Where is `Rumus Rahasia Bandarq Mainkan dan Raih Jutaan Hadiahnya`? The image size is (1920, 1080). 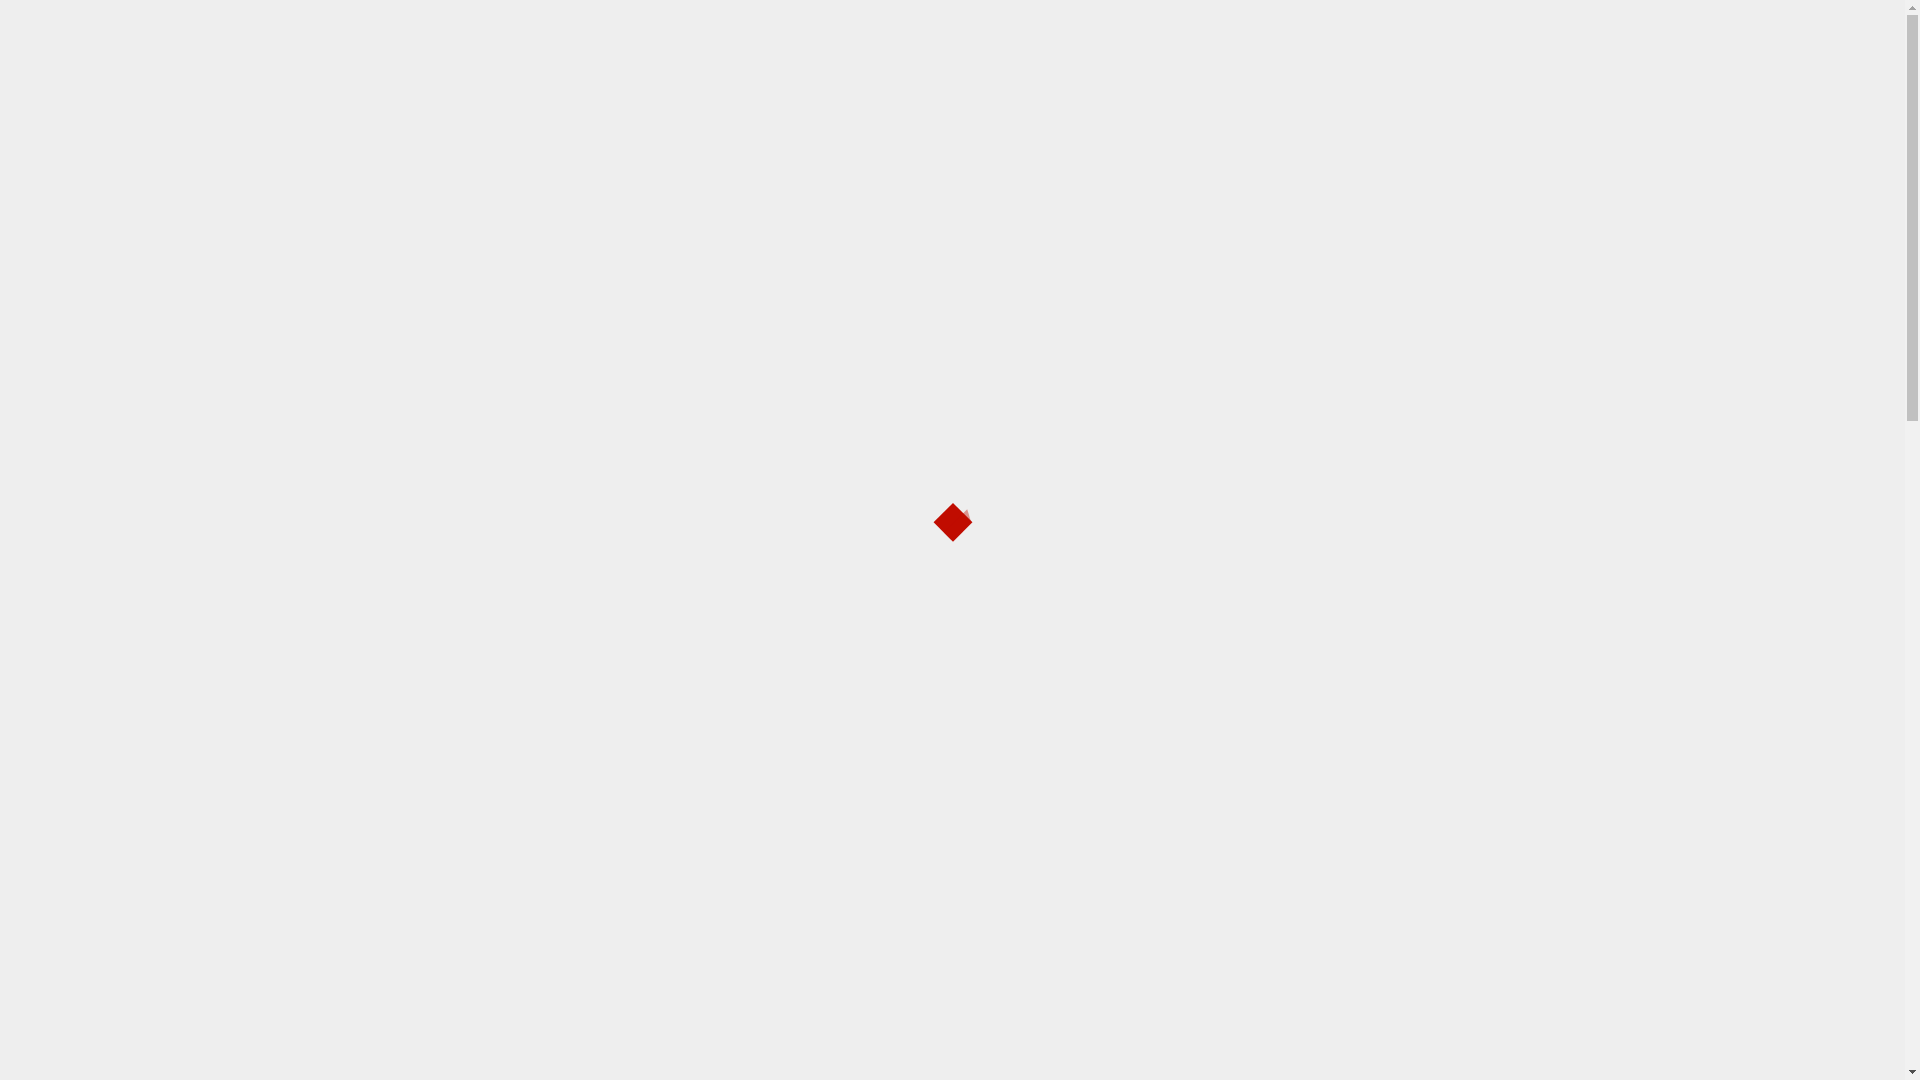
Rumus Rahasia Bandarq Mainkan dan Raih Jutaan Hadiahnya is located at coordinates (1320, 712).